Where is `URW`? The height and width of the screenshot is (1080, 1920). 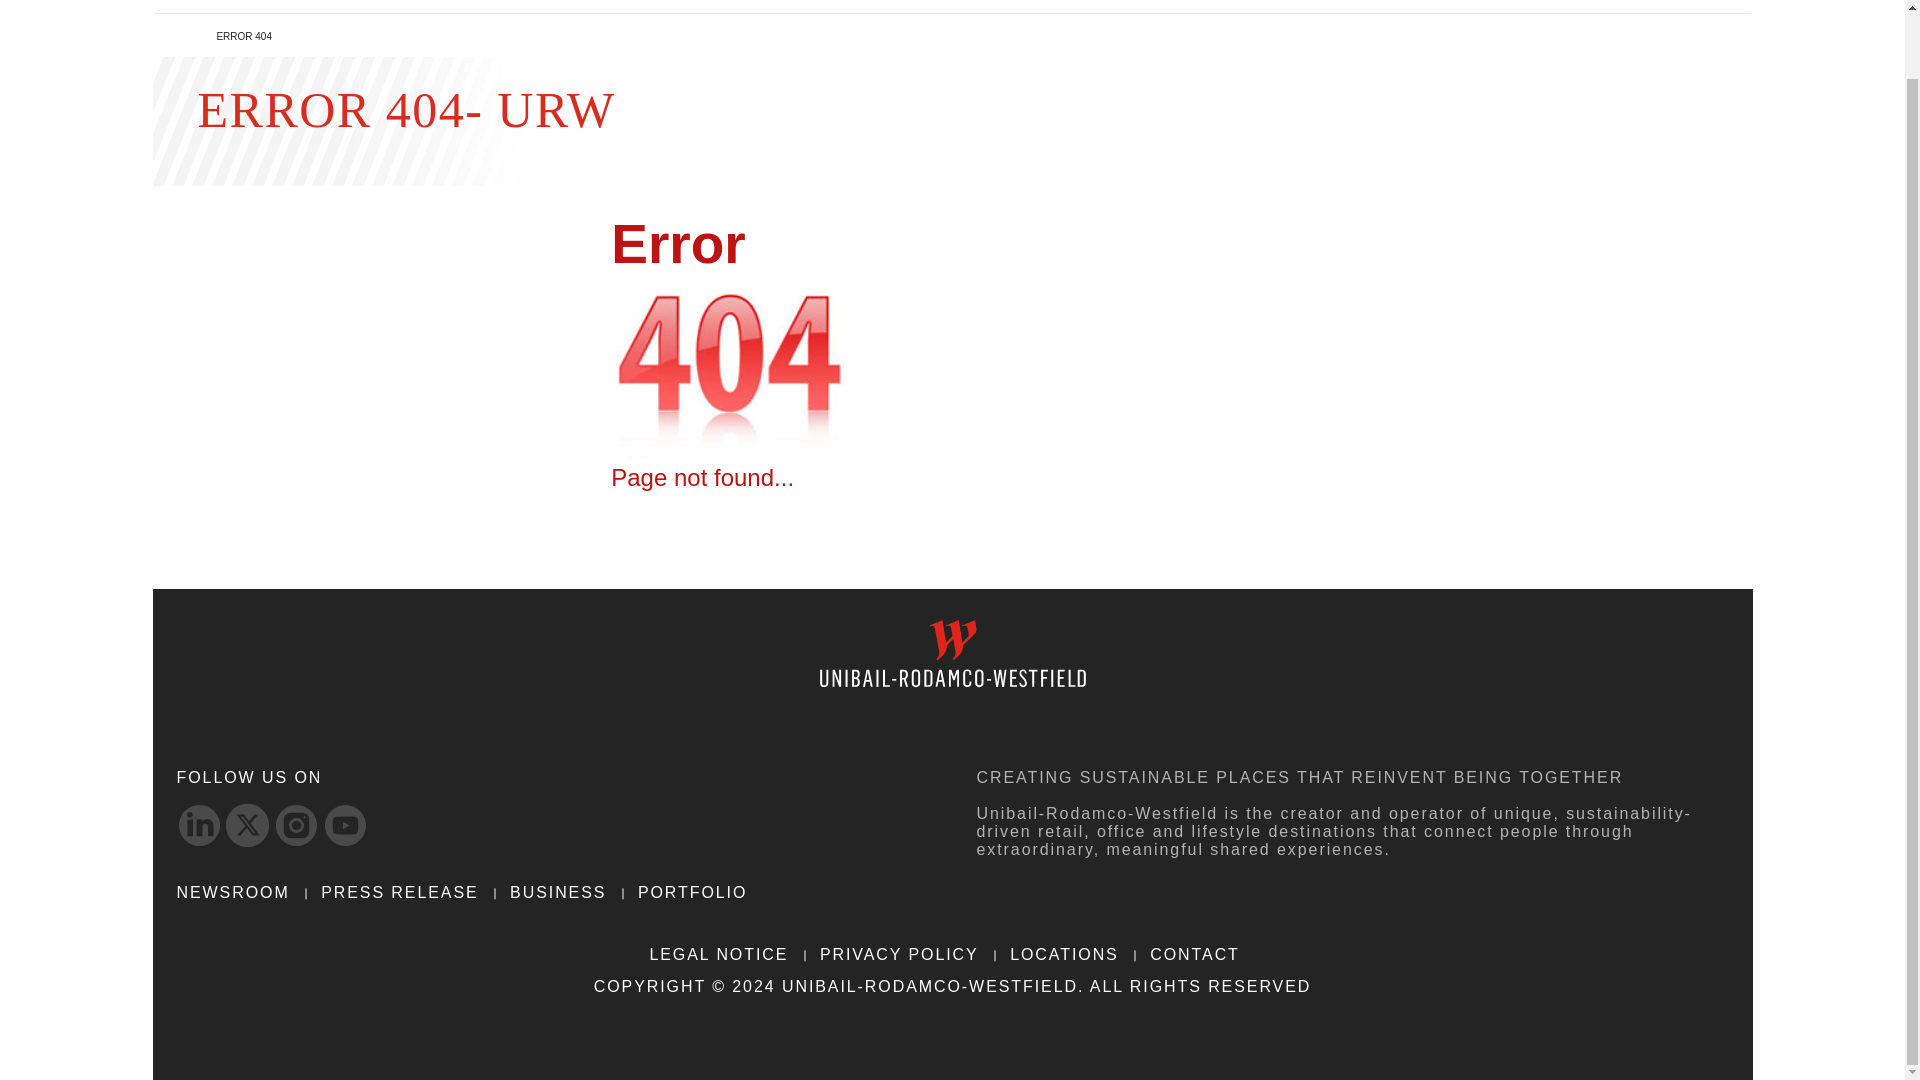 URW is located at coordinates (310, 6).